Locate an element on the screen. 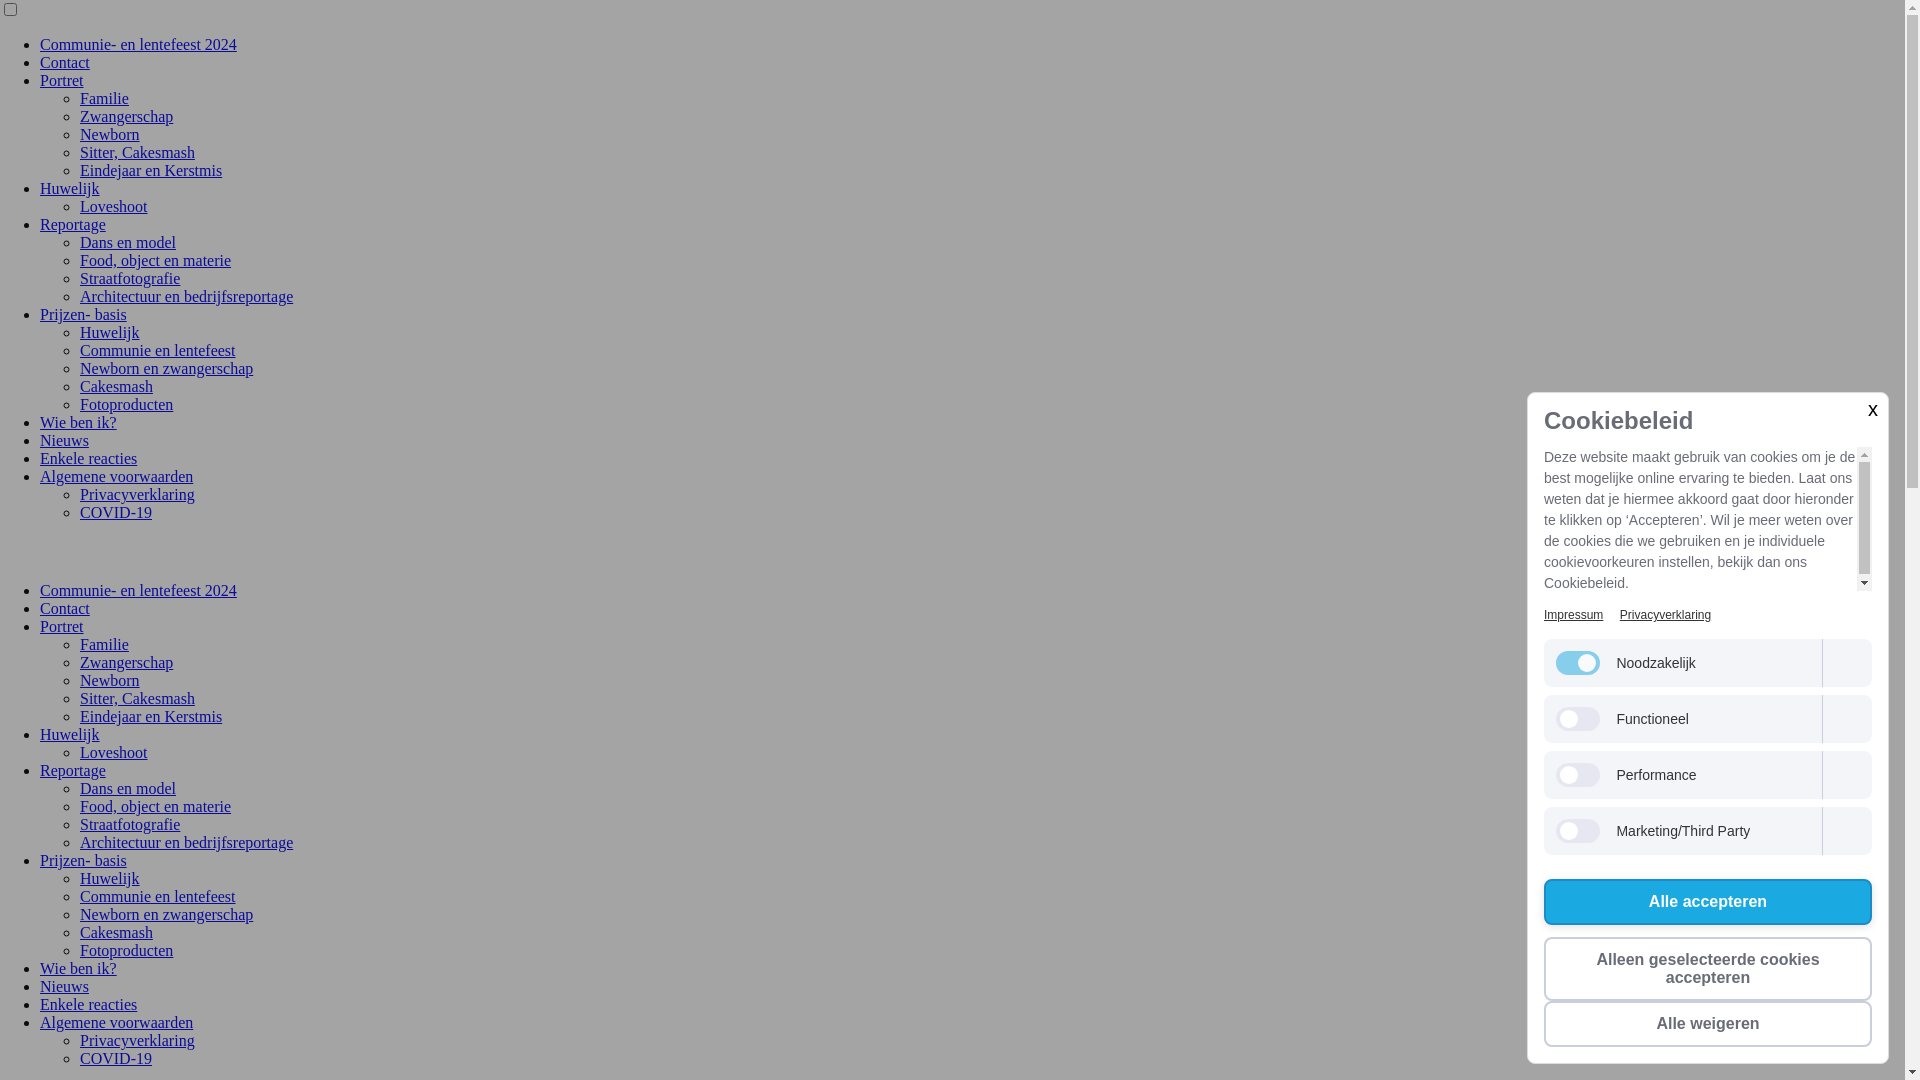 The image size is (1920, 1080). Contact is located at coordinates (65, 608).